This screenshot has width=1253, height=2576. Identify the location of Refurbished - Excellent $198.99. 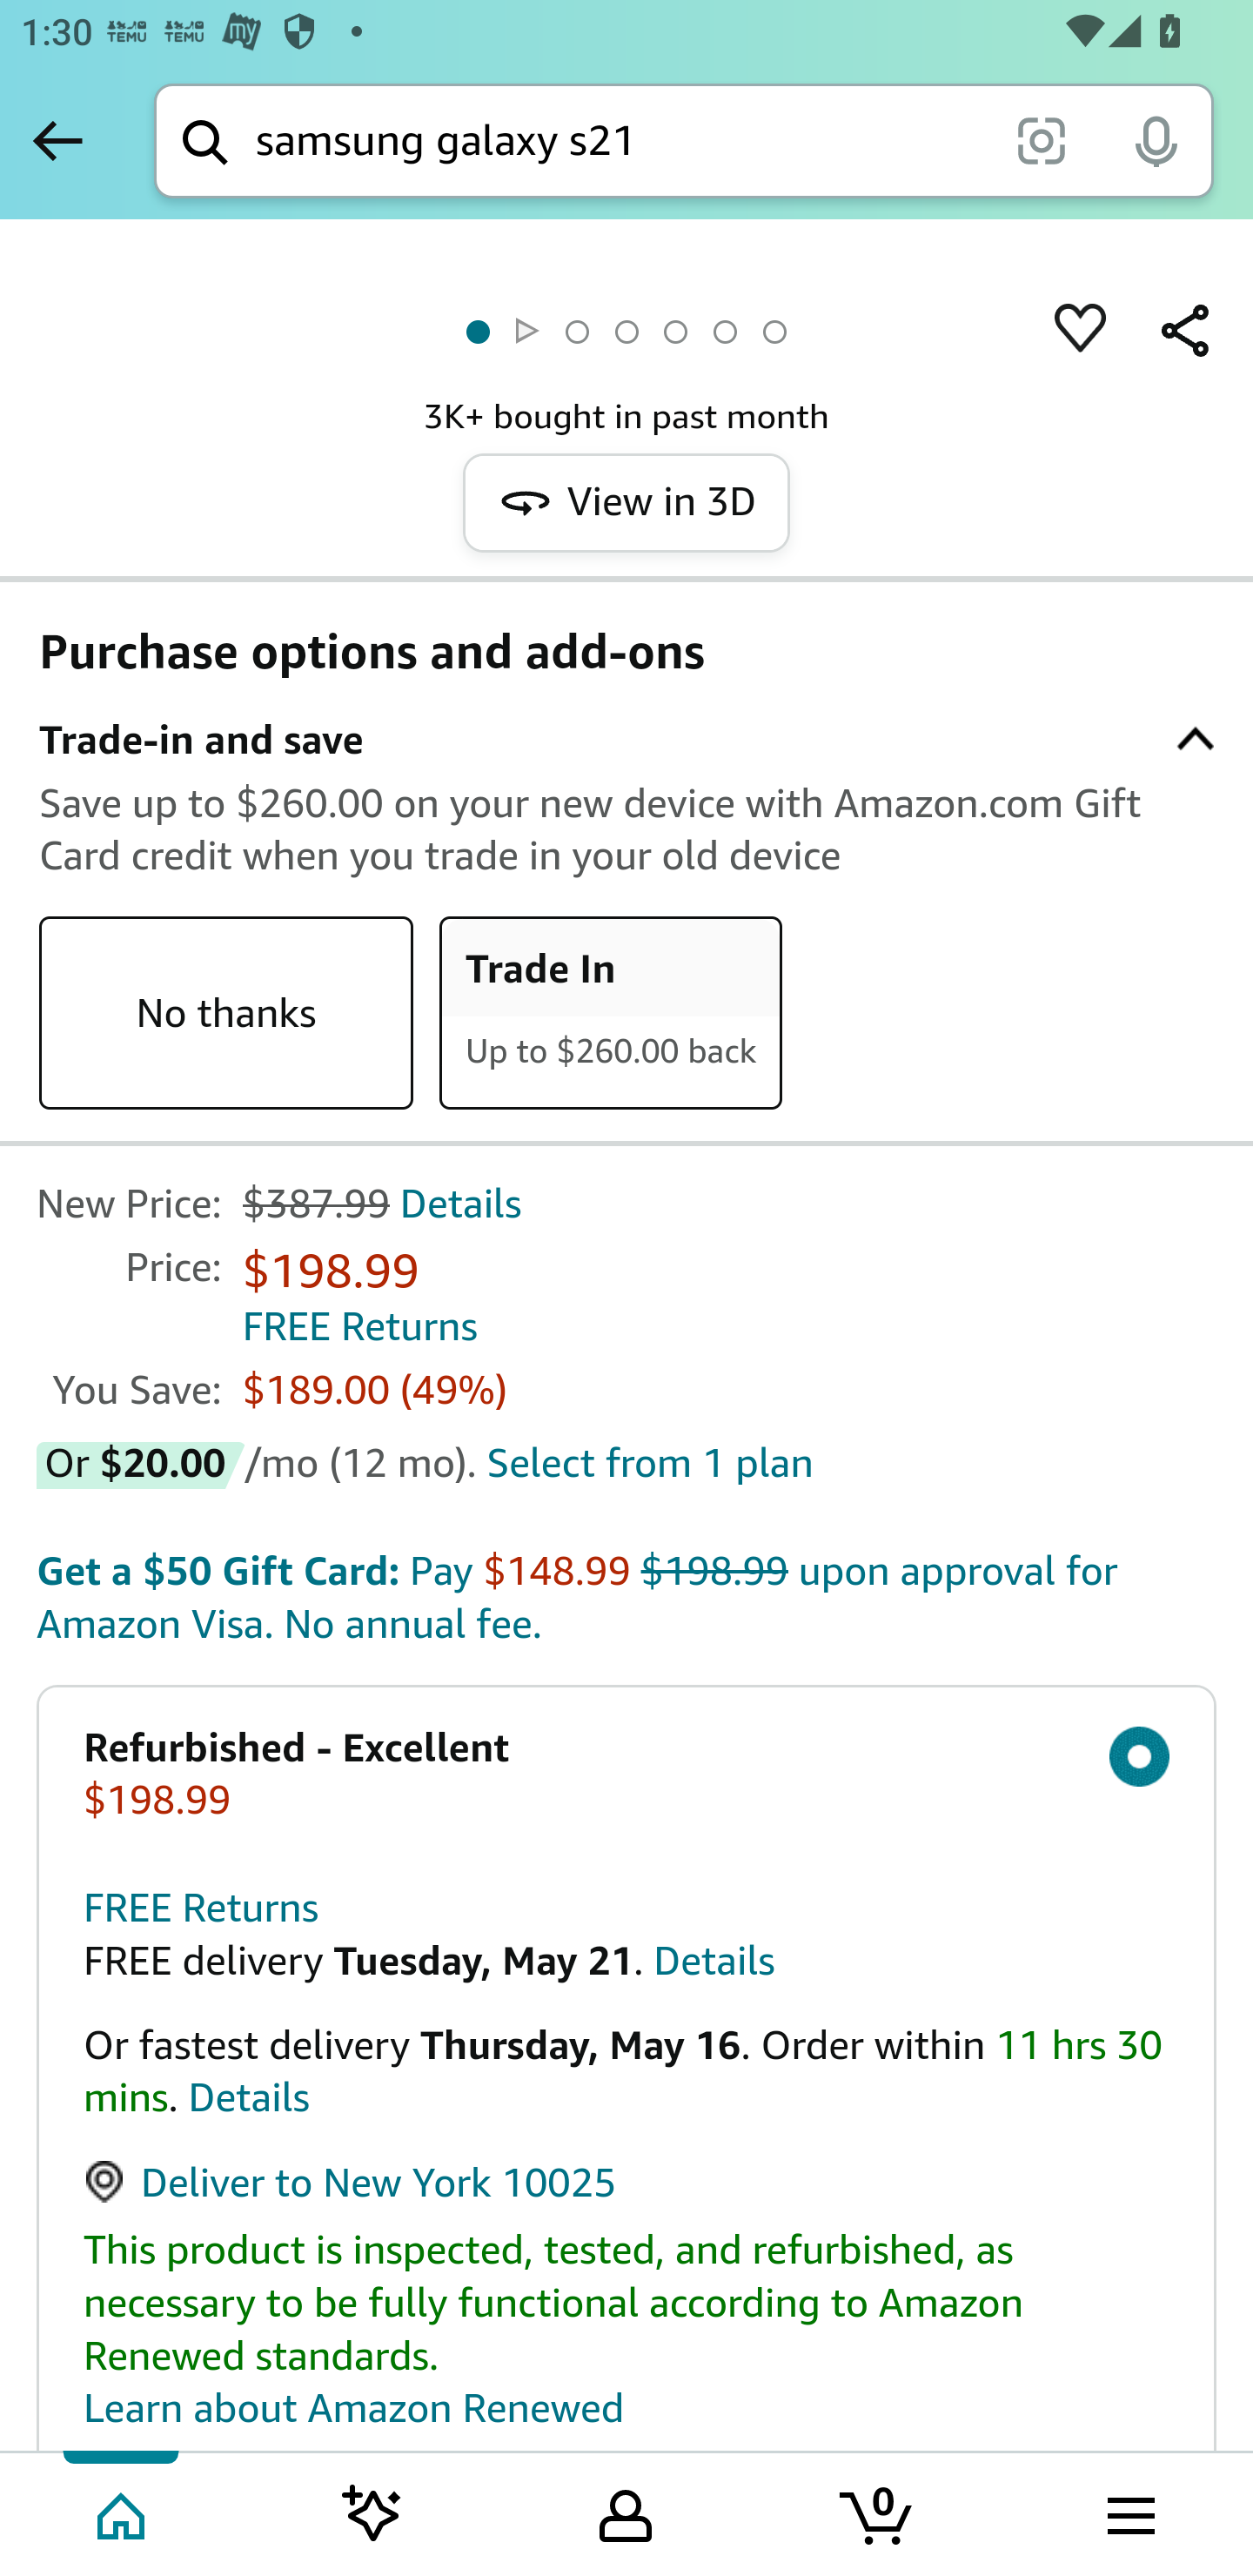
(626, 1774).